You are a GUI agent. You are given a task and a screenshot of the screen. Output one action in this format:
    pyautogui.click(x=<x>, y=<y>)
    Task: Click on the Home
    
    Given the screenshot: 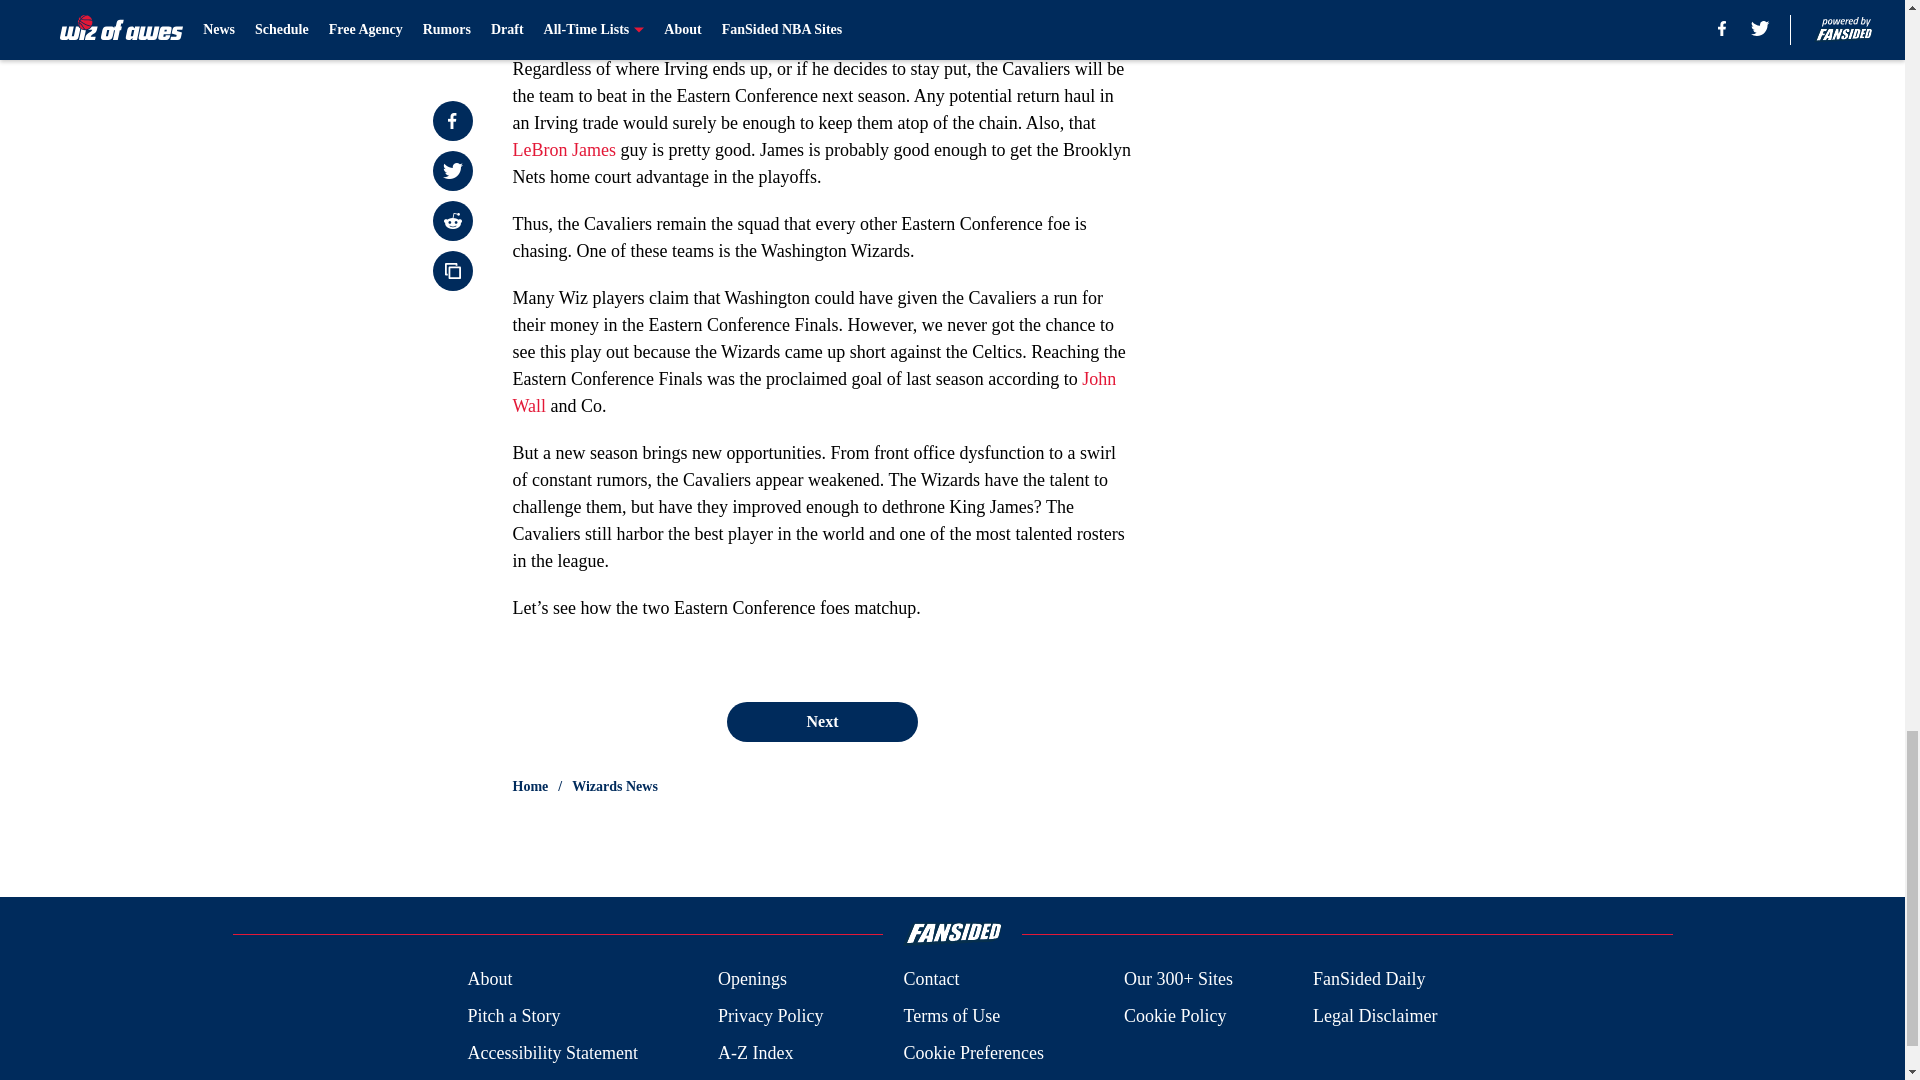 What is the action you would take?
    pyautogui.click(x=530, y=786)
    